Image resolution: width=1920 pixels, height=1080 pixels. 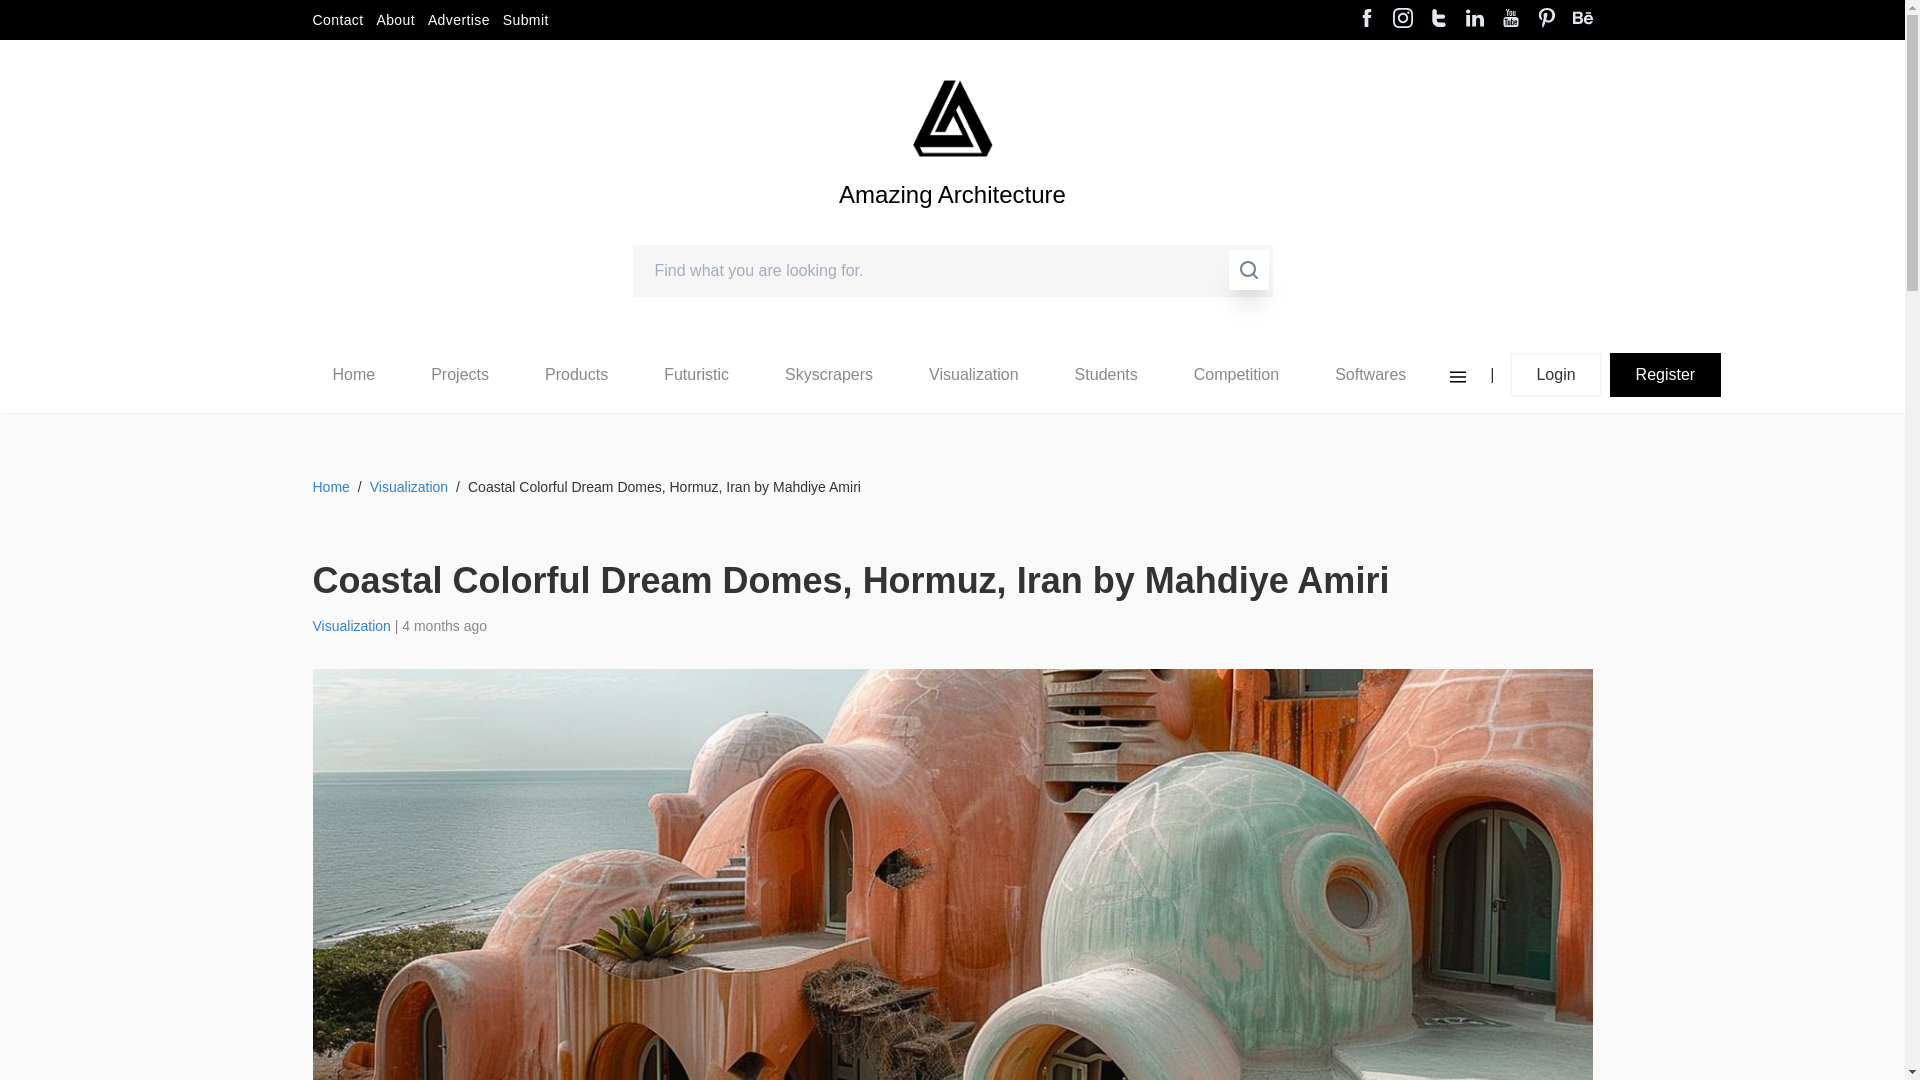 I want to click on Skyscrapers, so click(x=829, y=374).